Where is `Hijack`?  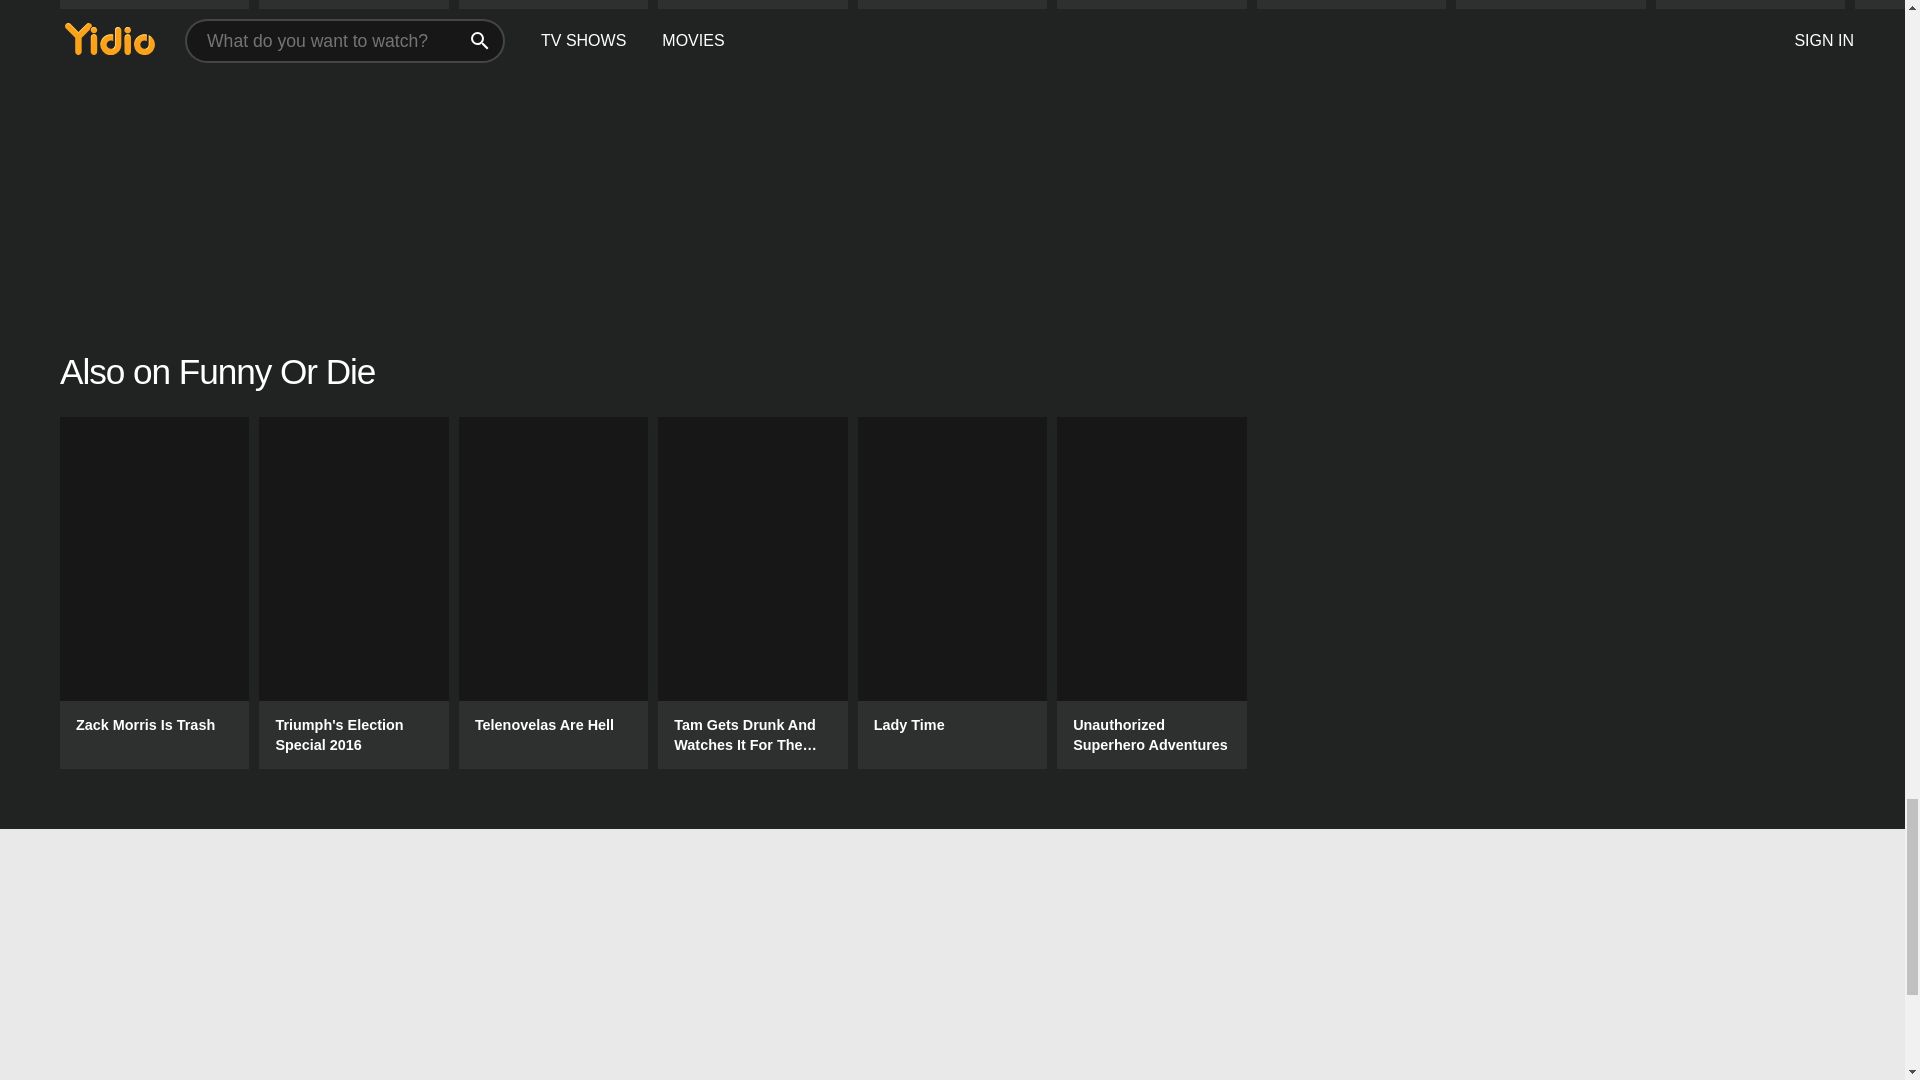 Hijack is located at coordinates (752, 4).